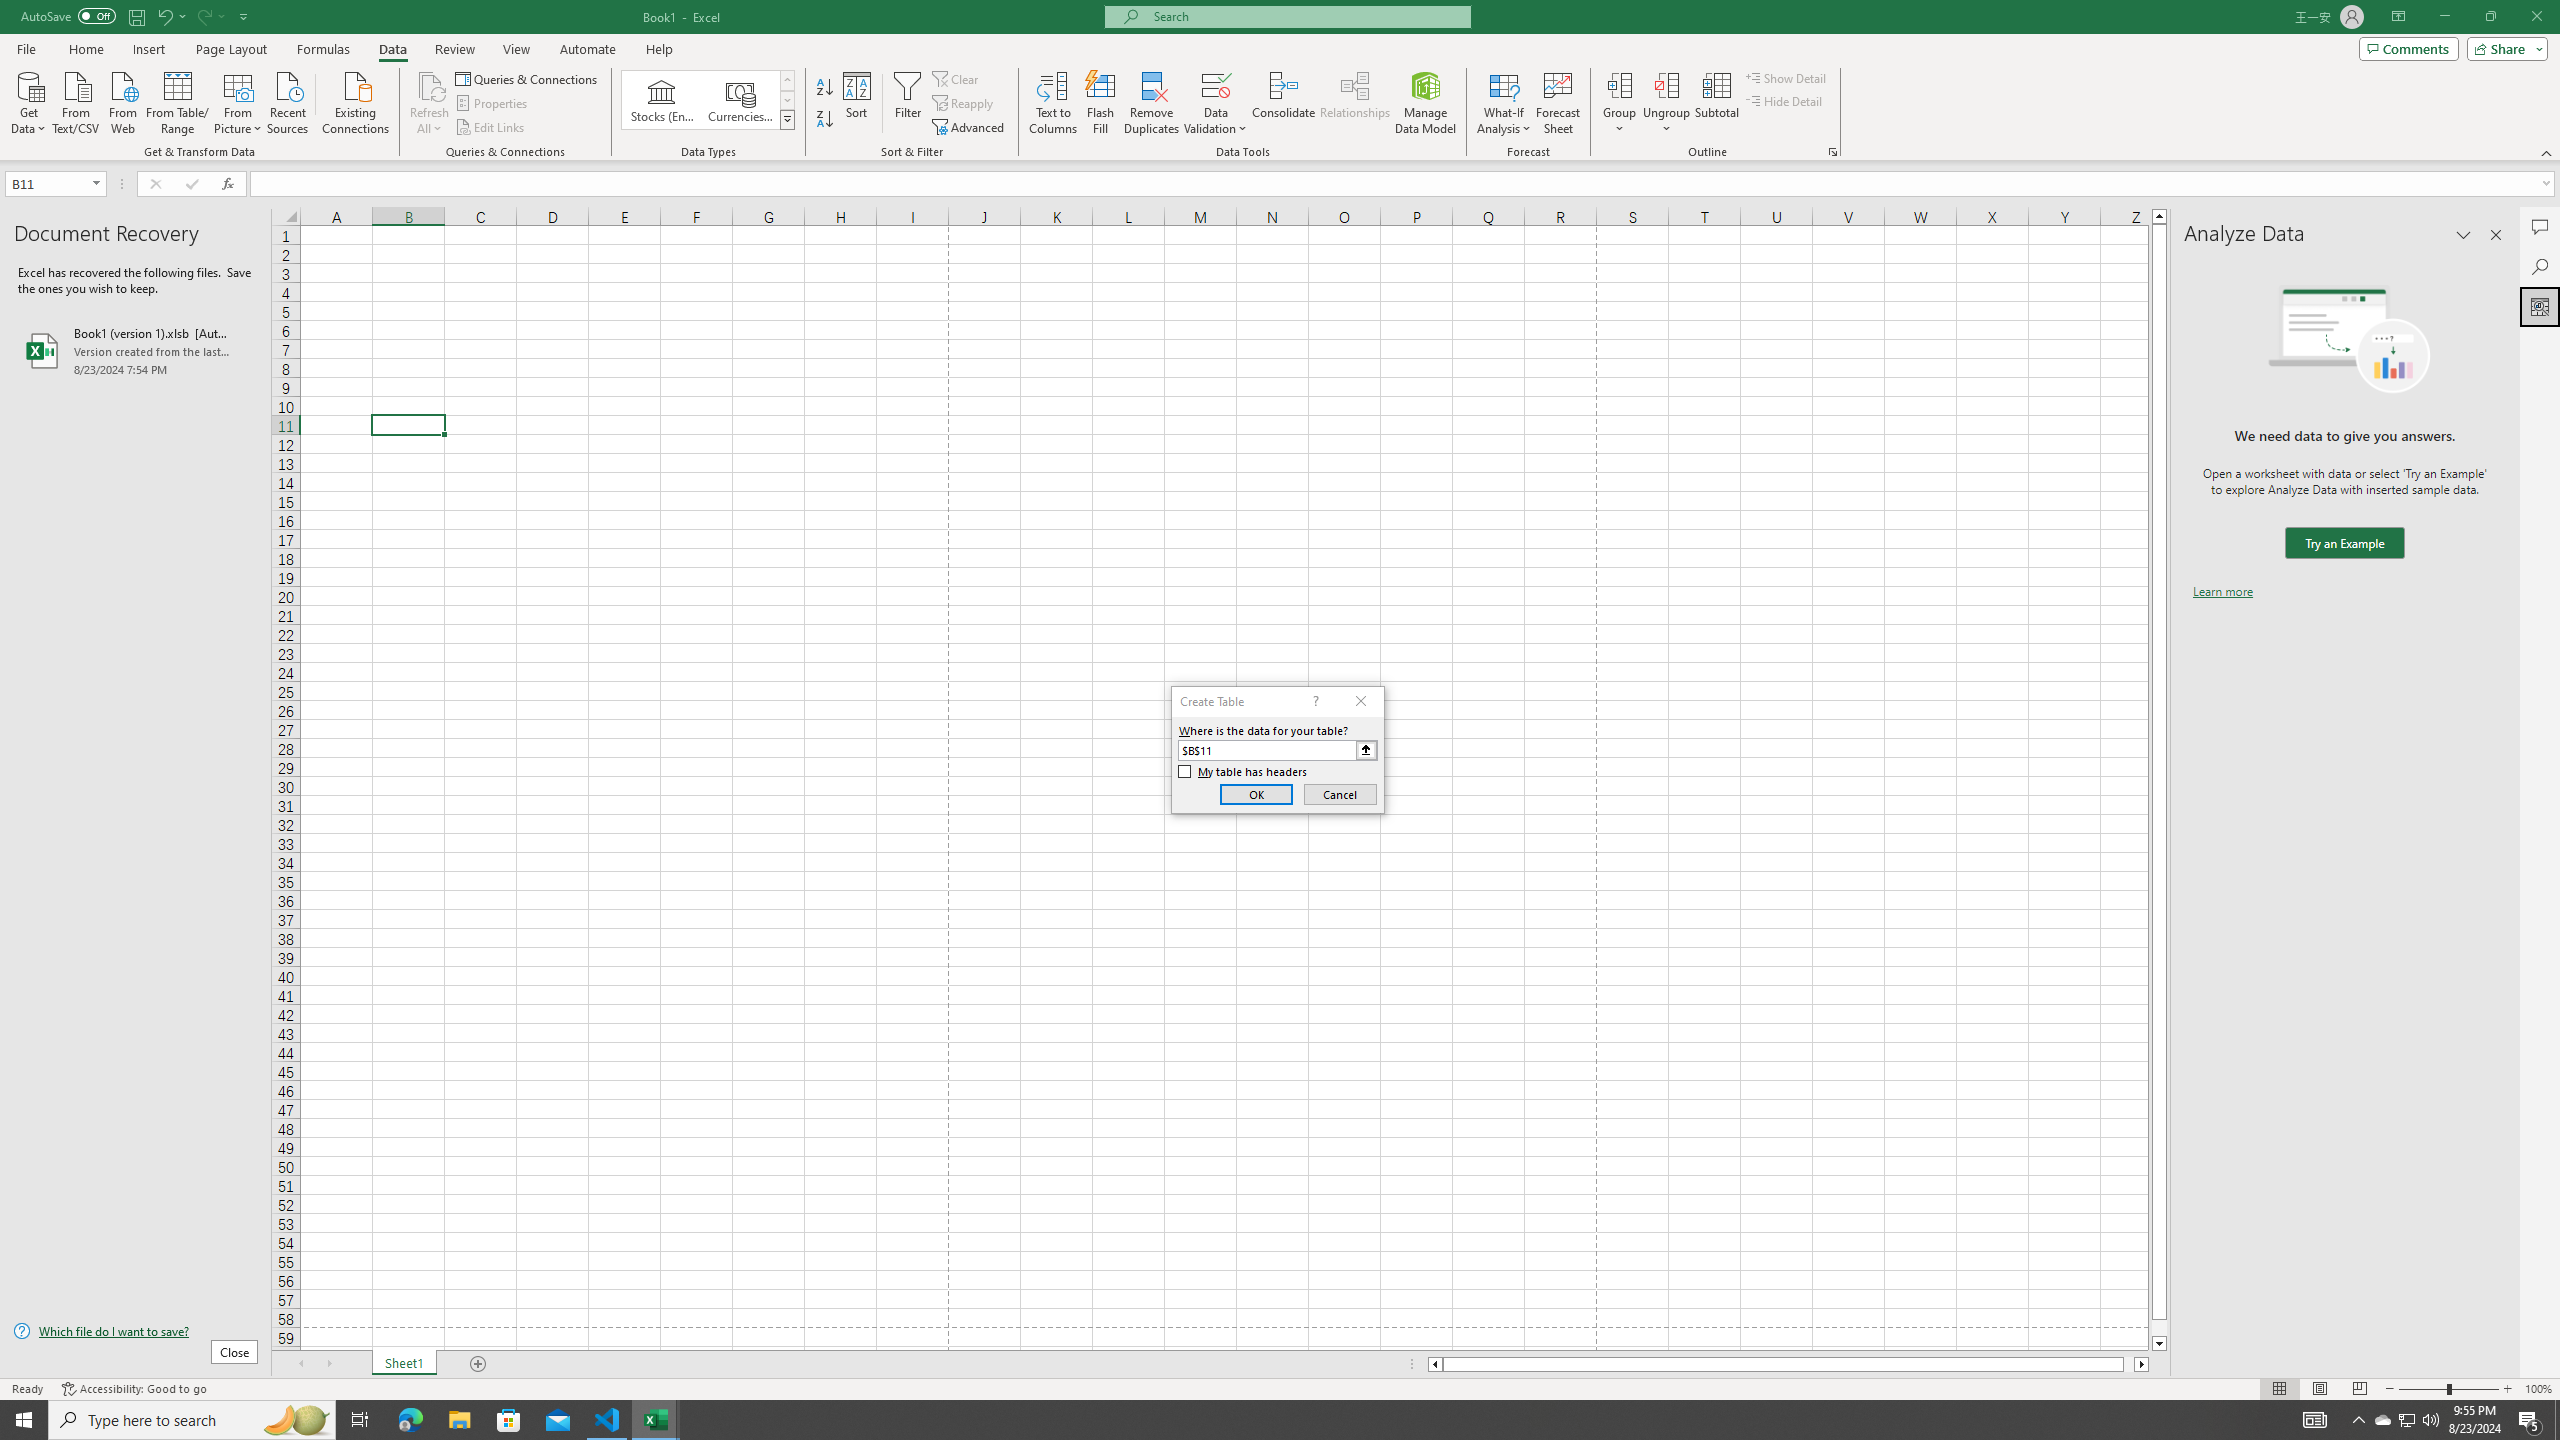  Describe the element at coordinates (1280, 80) in the screenshot. I see `Class: MsoCommandBar` at that location.